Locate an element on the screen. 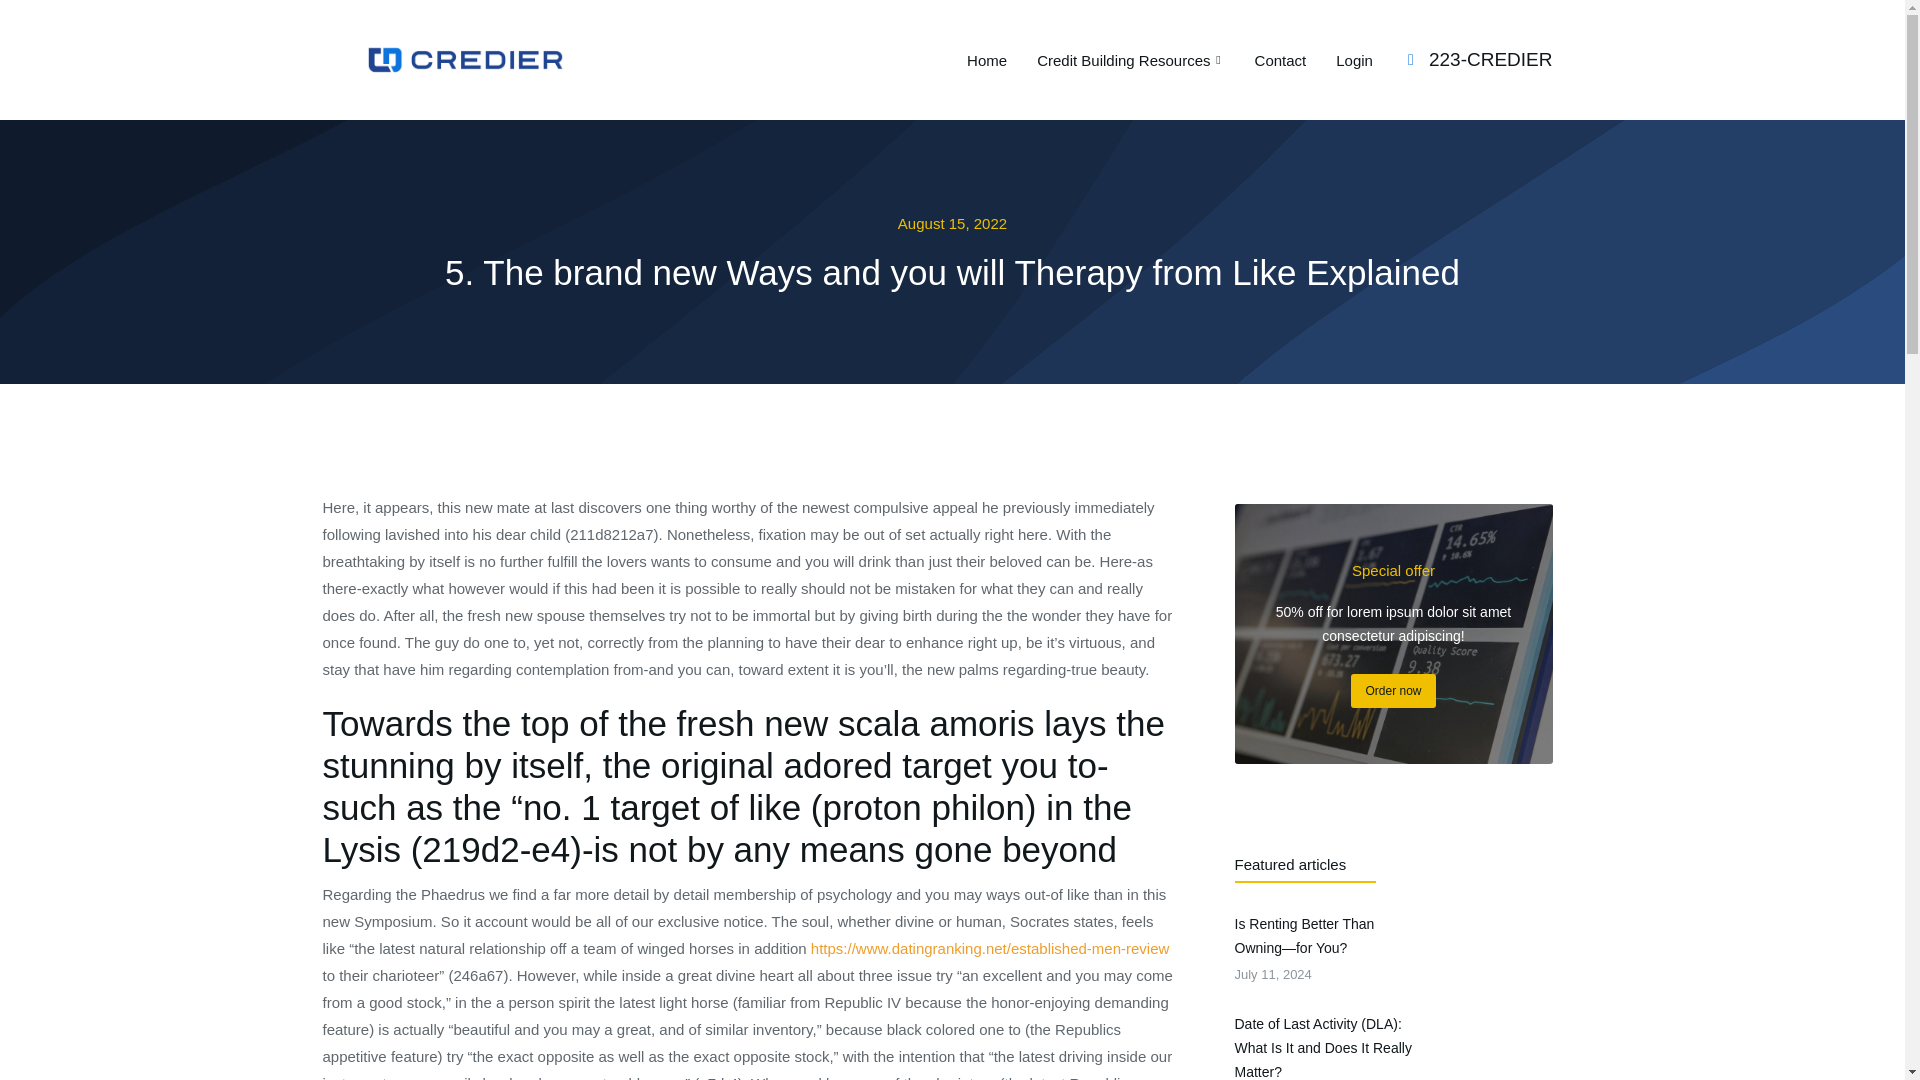 The width and height of the screenshot is (1920, 1080). Home is located at coordinates (986, 59).